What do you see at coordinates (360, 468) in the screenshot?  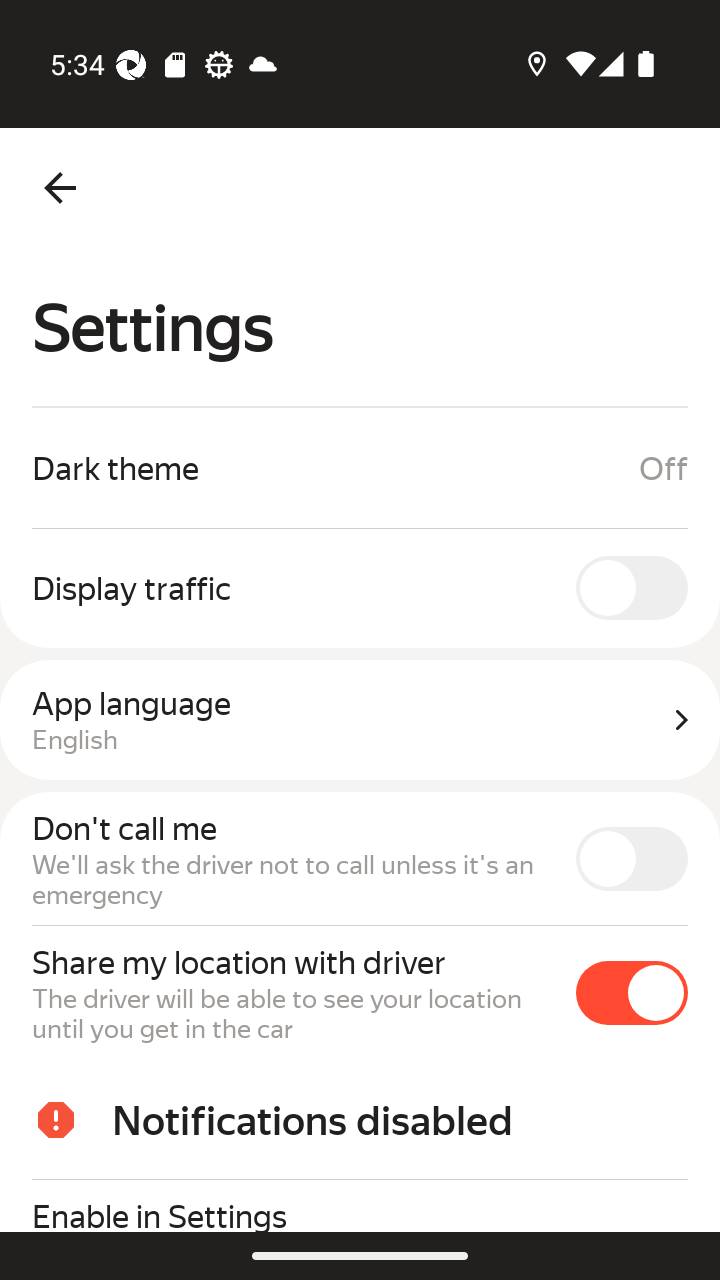 I see `Dark theme Dark theme Off Off` at bounding box center [360, 468].